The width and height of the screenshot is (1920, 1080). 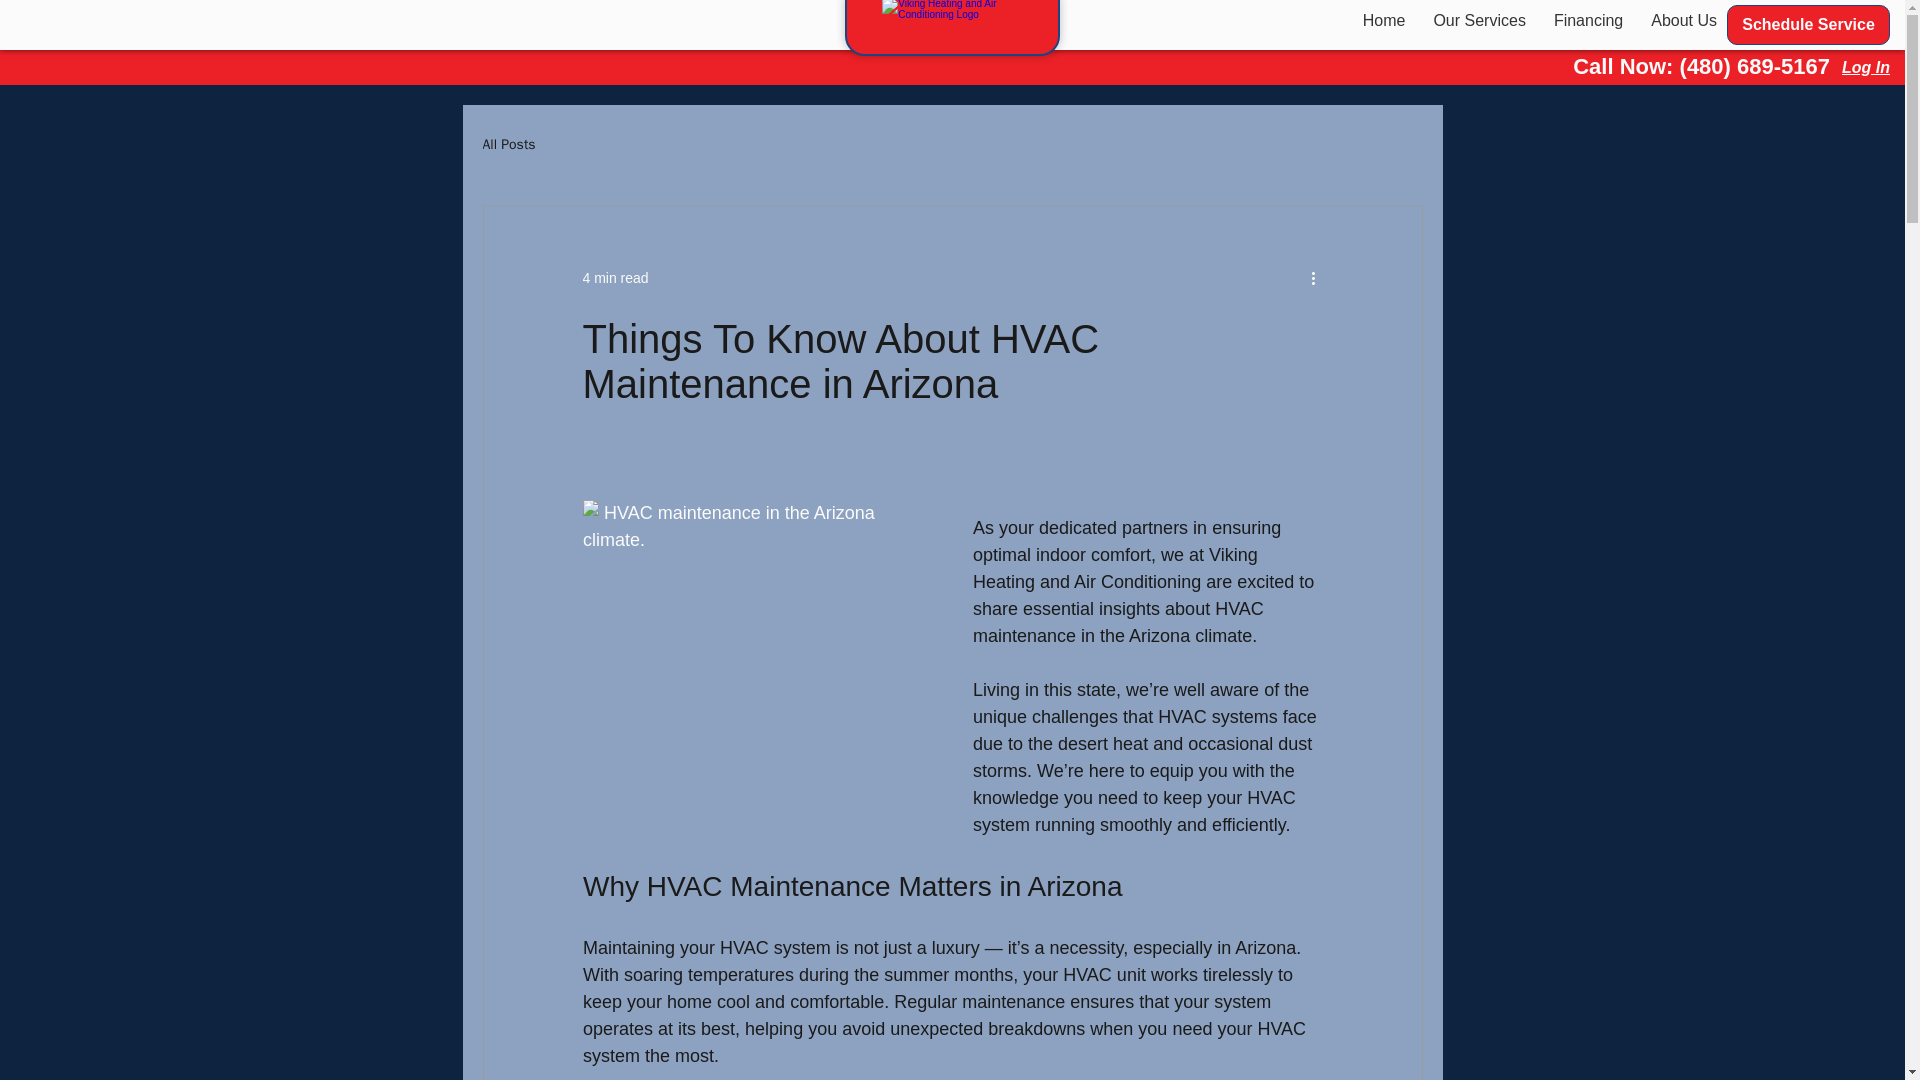 I want to click on Our Services, so click(x=1431, y=20).